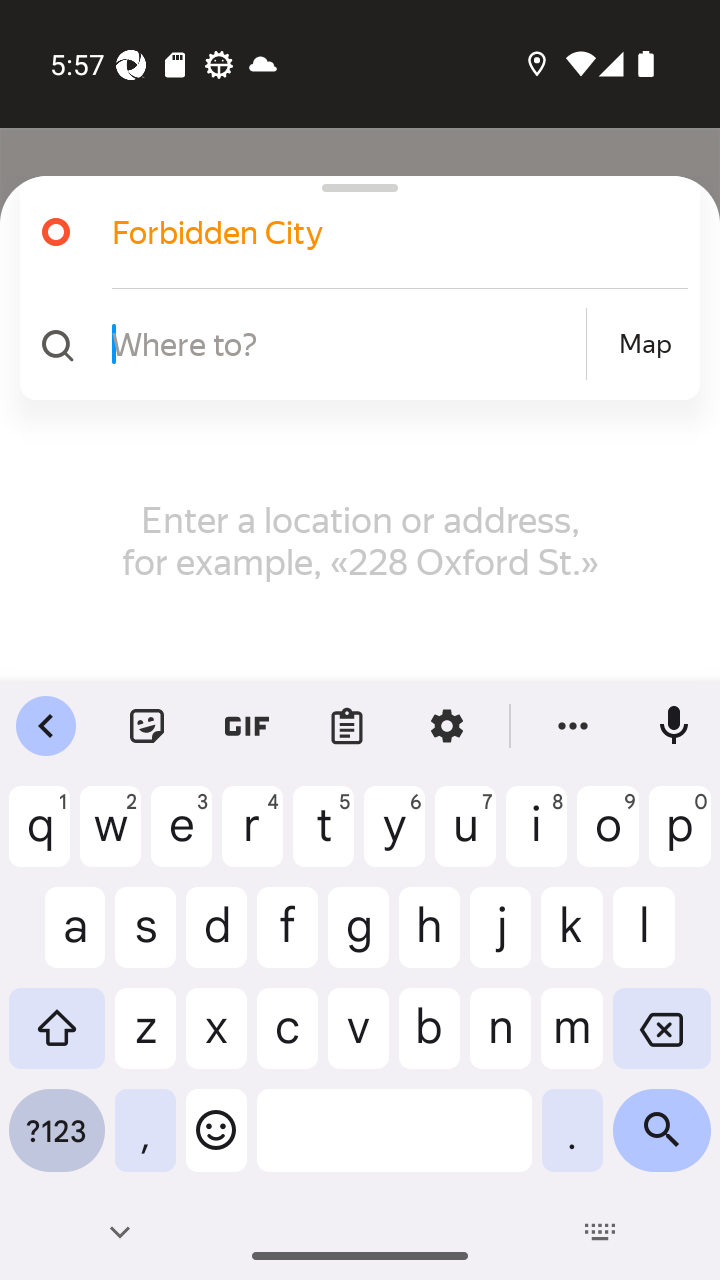 The image size is (720, 1280). What do you see at coordinates (645, 344) in the screenshot?
I see `Map` at bounding box center [645, 344].